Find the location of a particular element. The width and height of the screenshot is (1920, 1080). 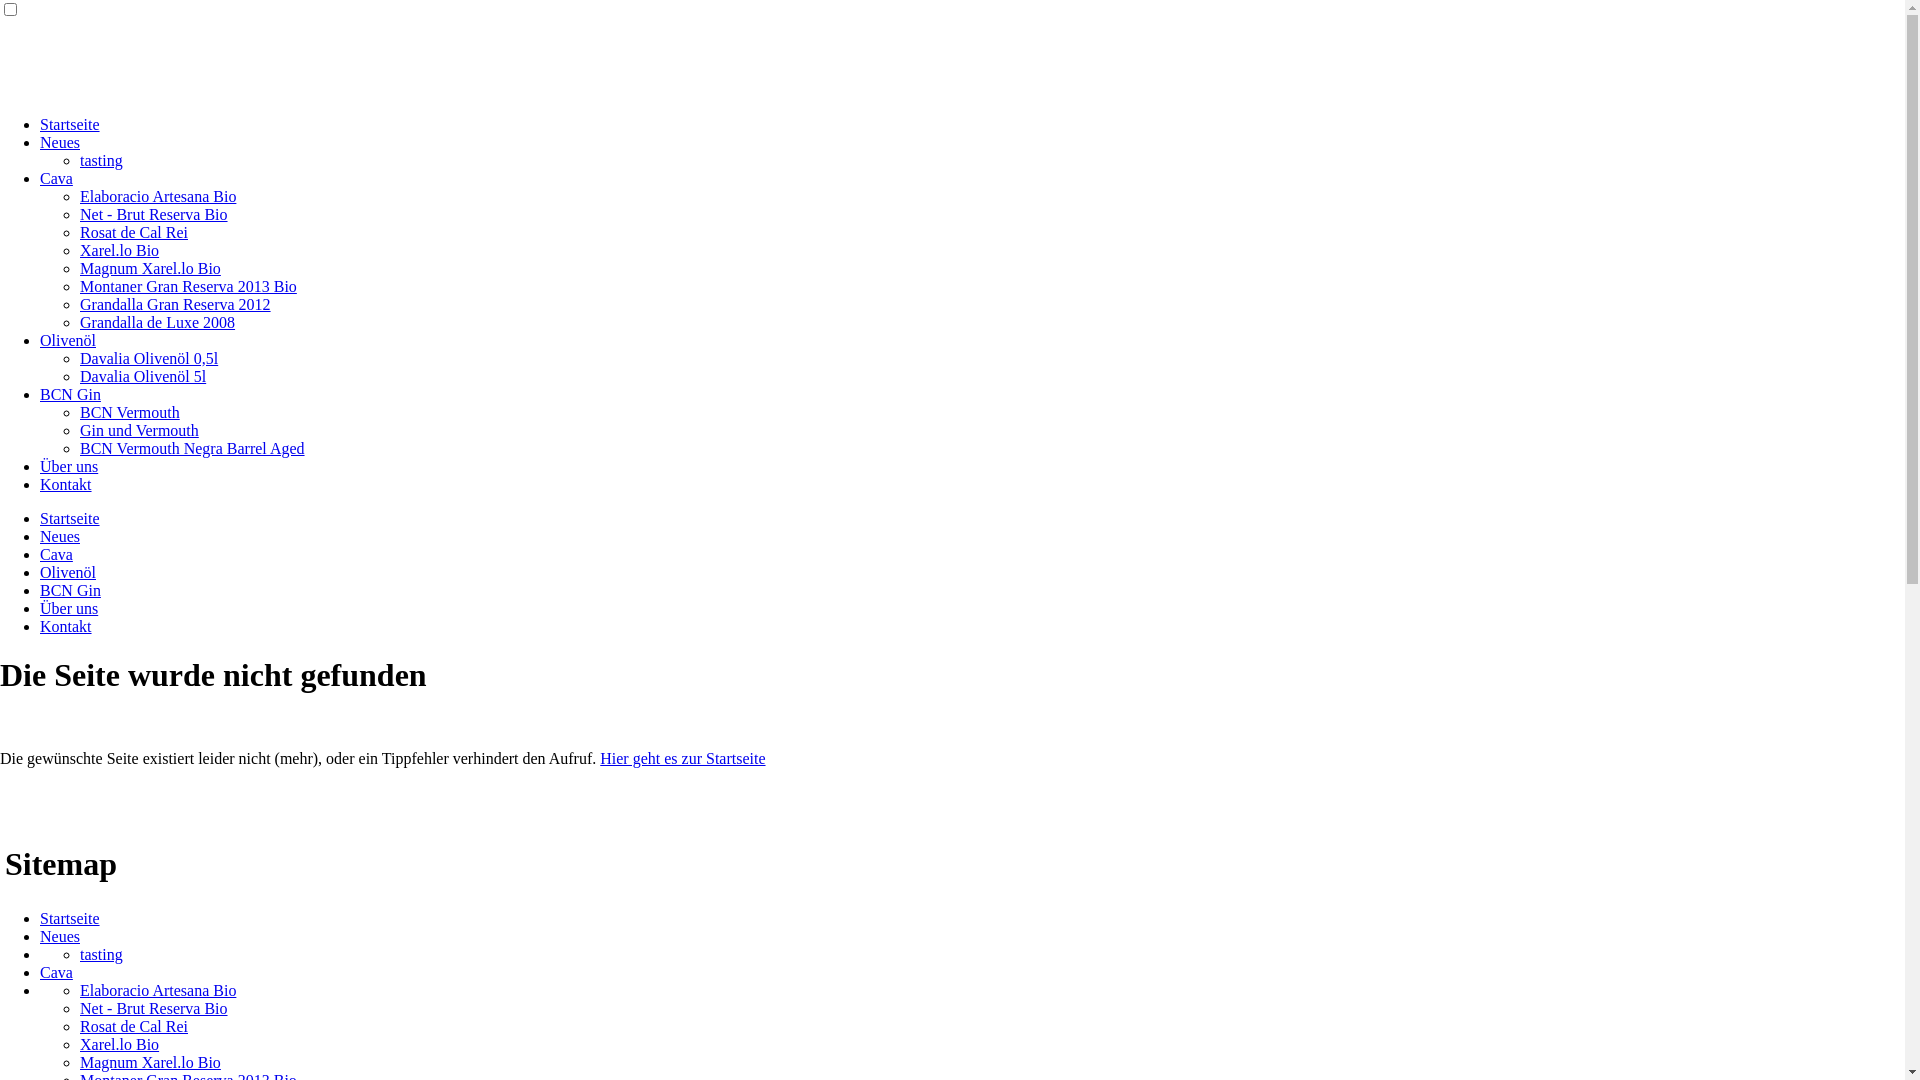

Grandalla Gran Reserva 2012 is located at coordinates (176, 304).